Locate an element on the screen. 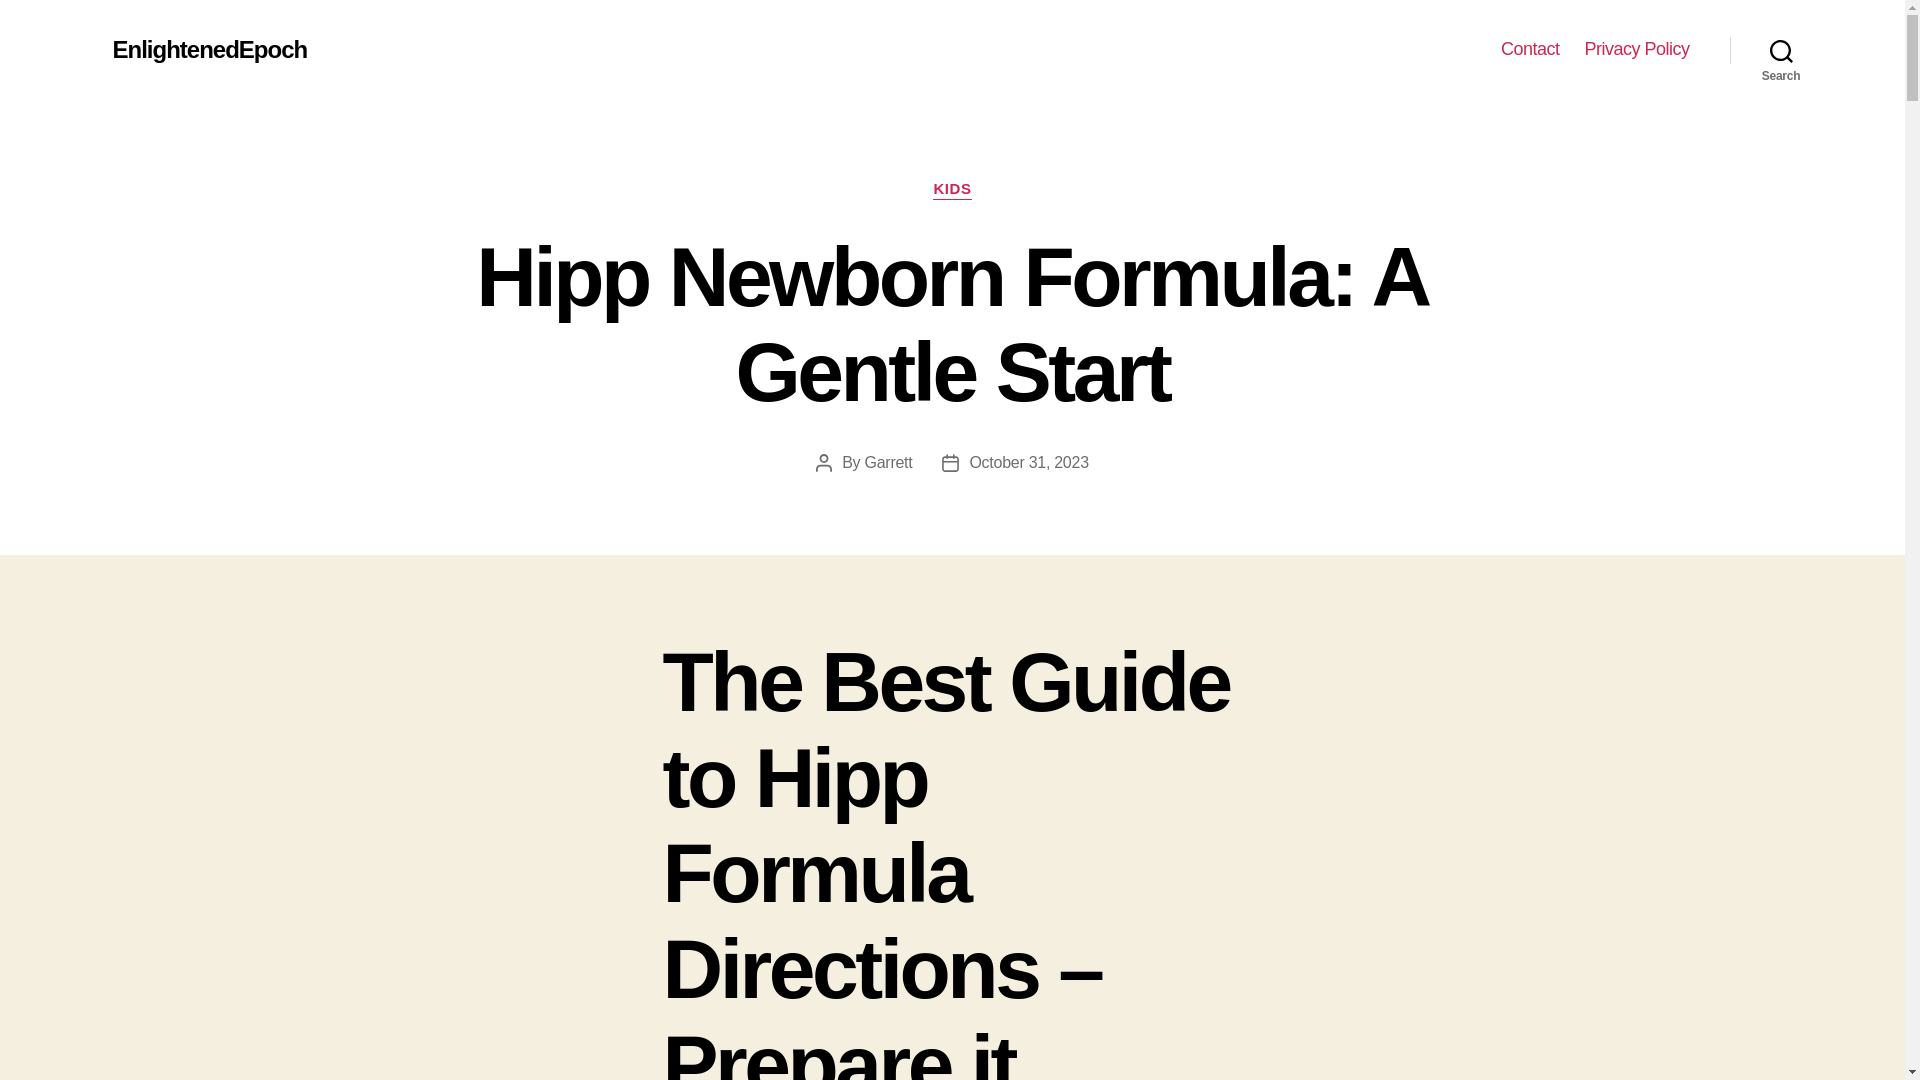 This screenshot has width=1920, height=1080. Contact is located at coordinates (1530, 49).